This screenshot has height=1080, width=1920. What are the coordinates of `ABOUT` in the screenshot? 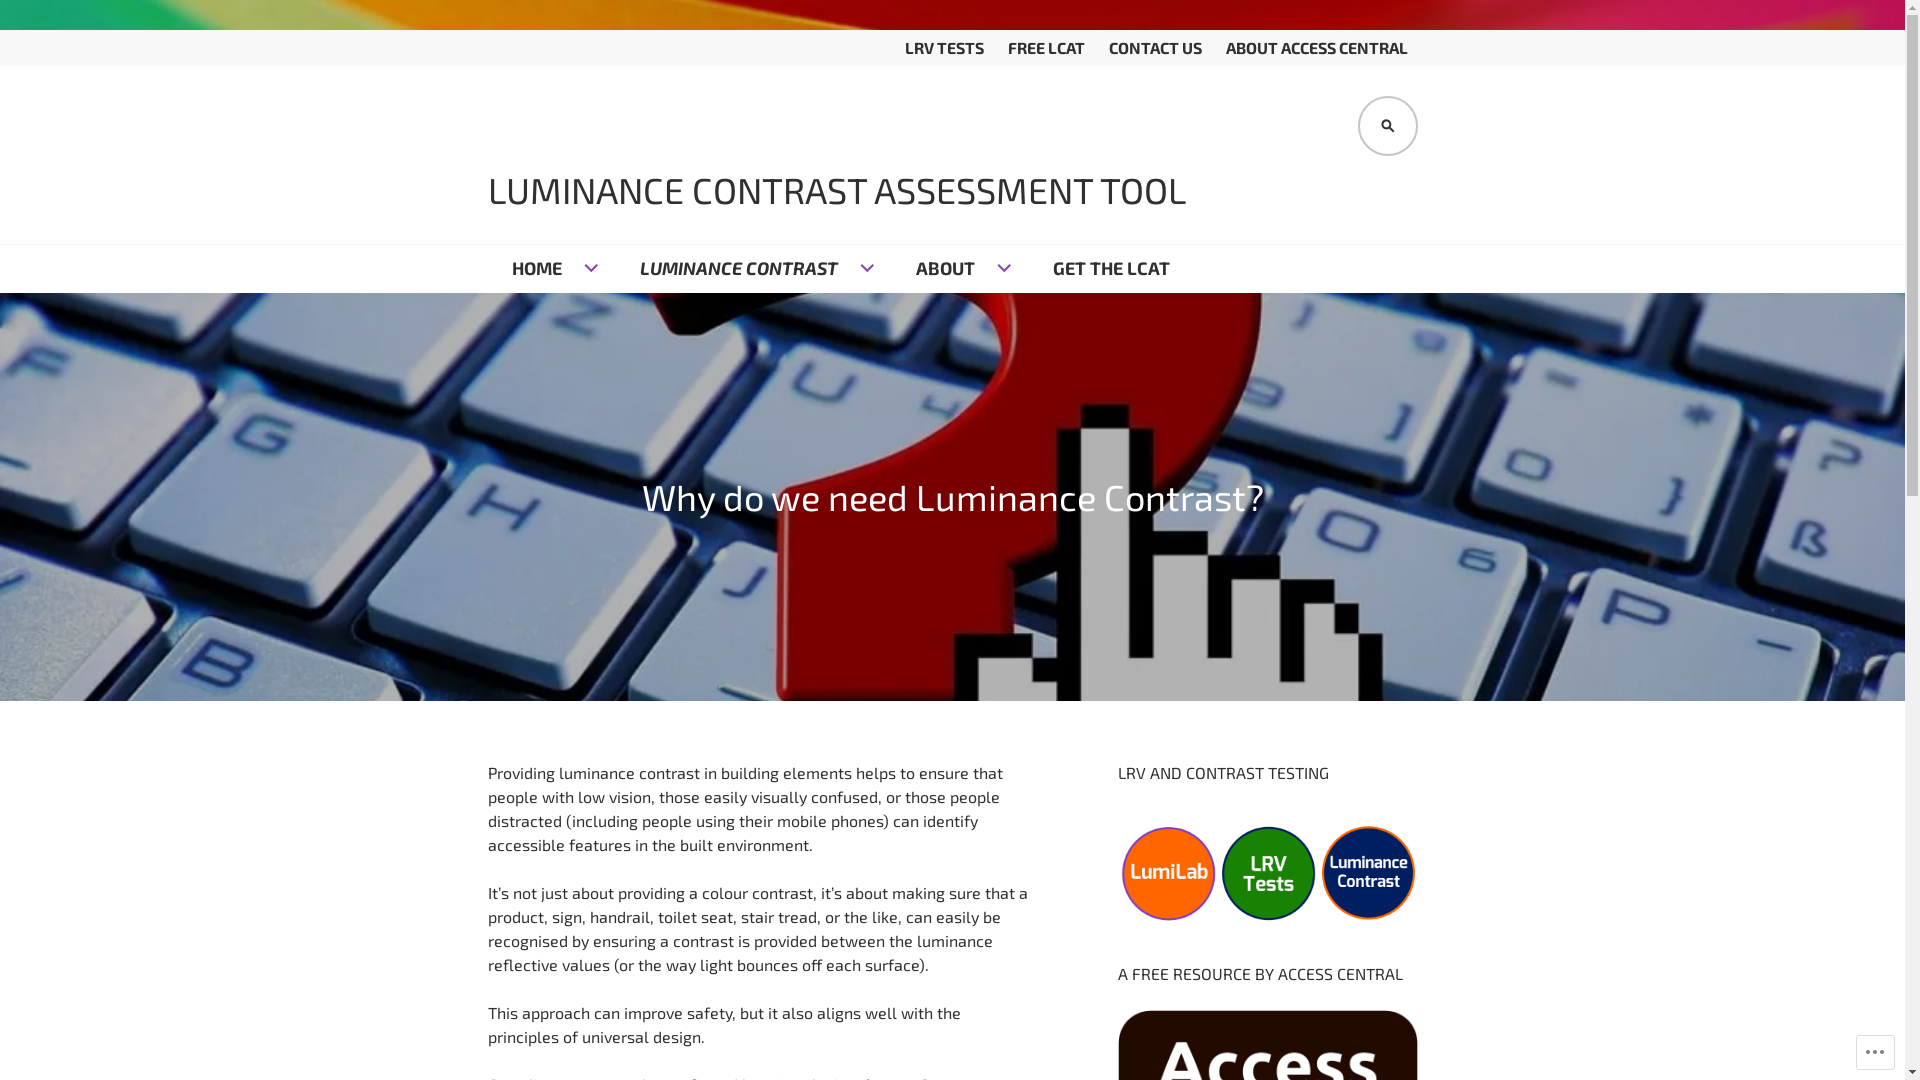 It's located at (960, 269).